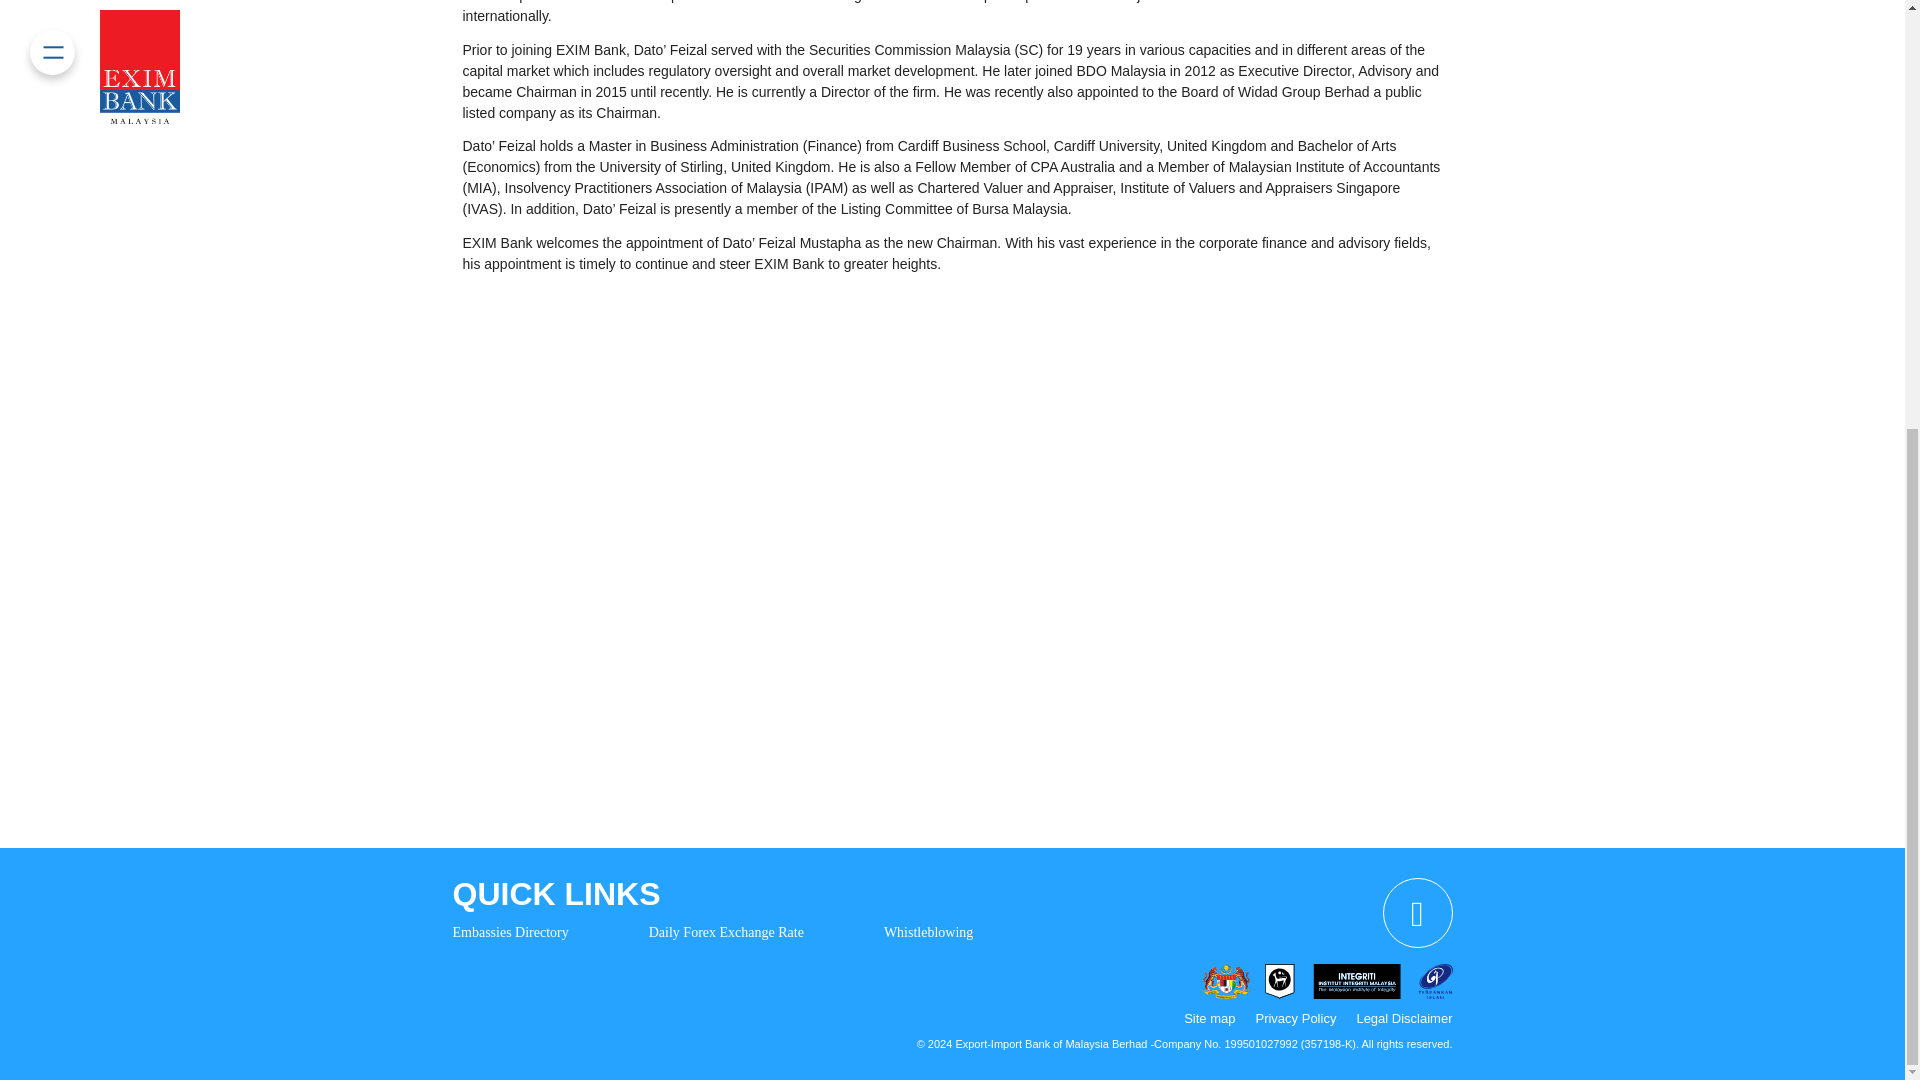  Describe the element at coordinates (510, 932) in the screenshot. I see `Embassies Directory` at that location.